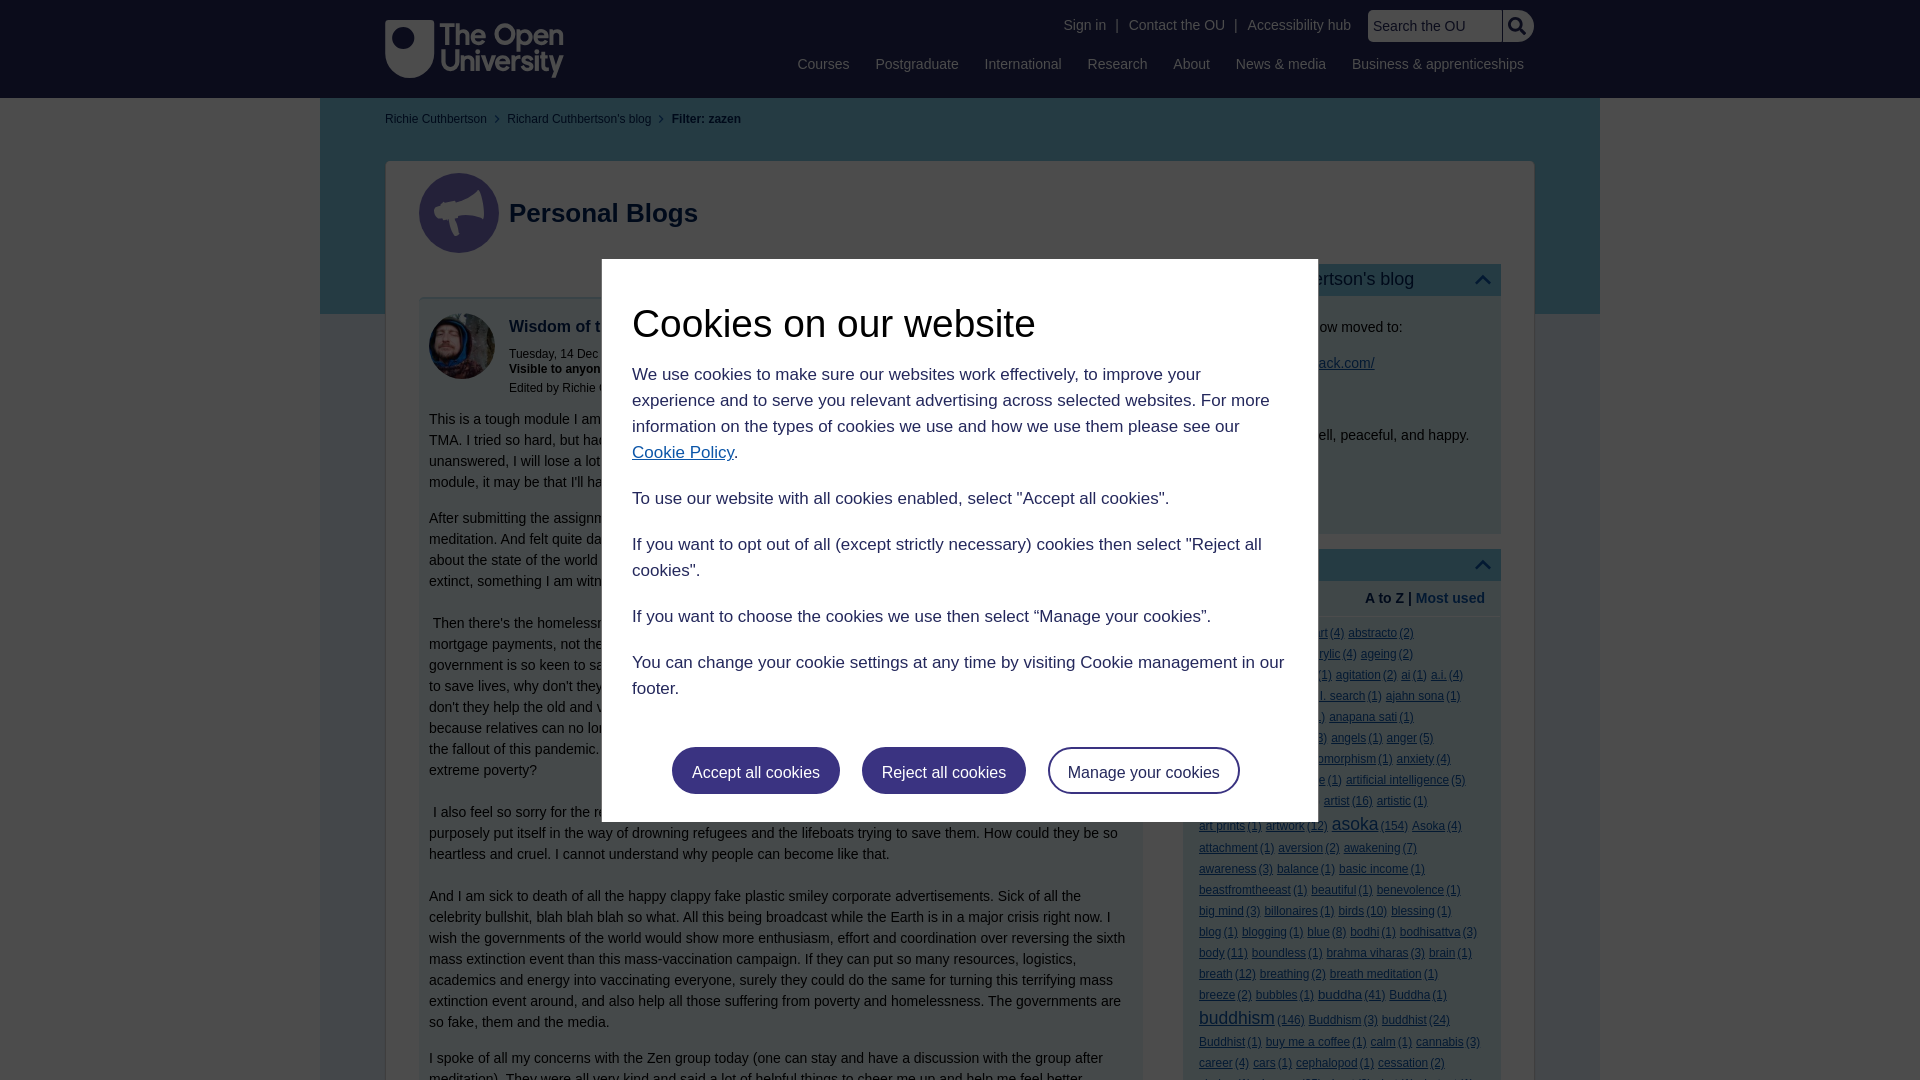 Image resolution: width=1920 pixels, height=1080 pixels. Describe the element at coordinates (1176, 25) in the screenshot. I see `Contact the OU` at that location.